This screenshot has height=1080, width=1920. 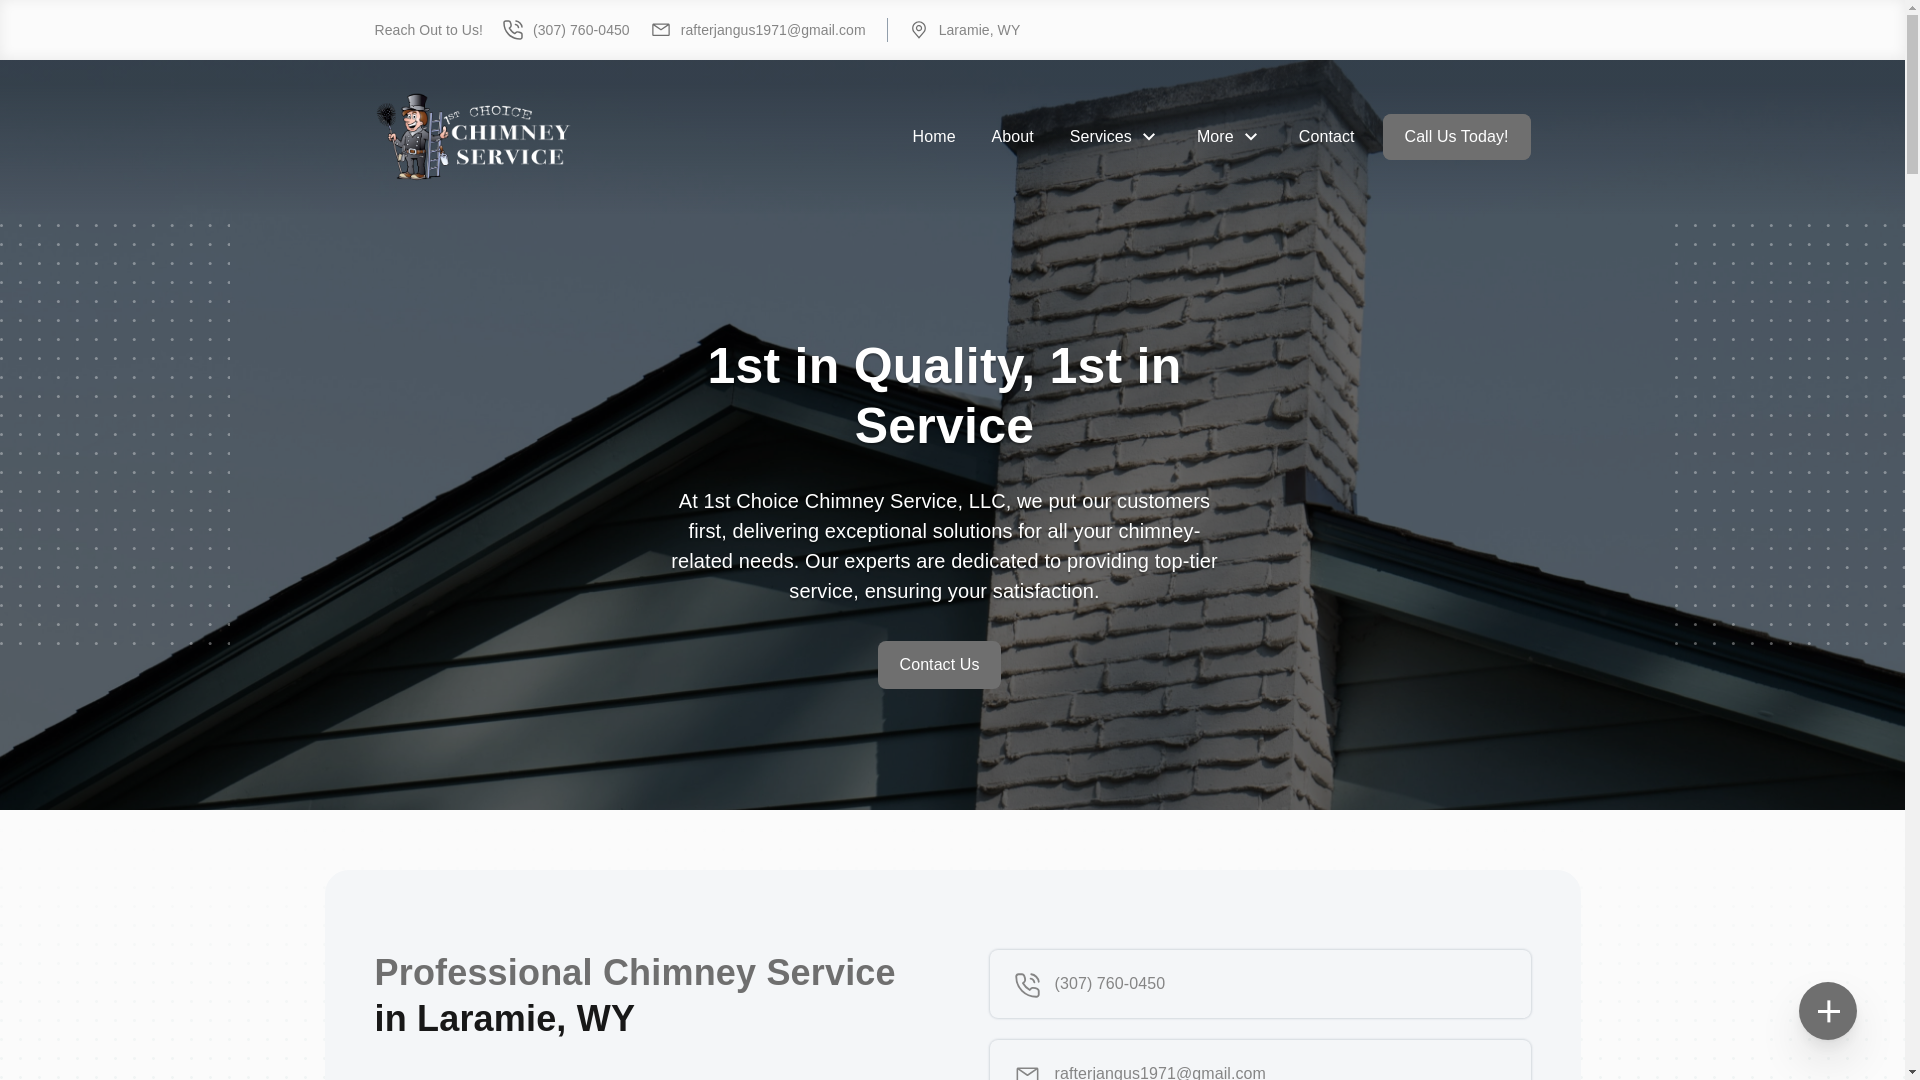 I want to click on Contact, so click(x=1327, y=137).